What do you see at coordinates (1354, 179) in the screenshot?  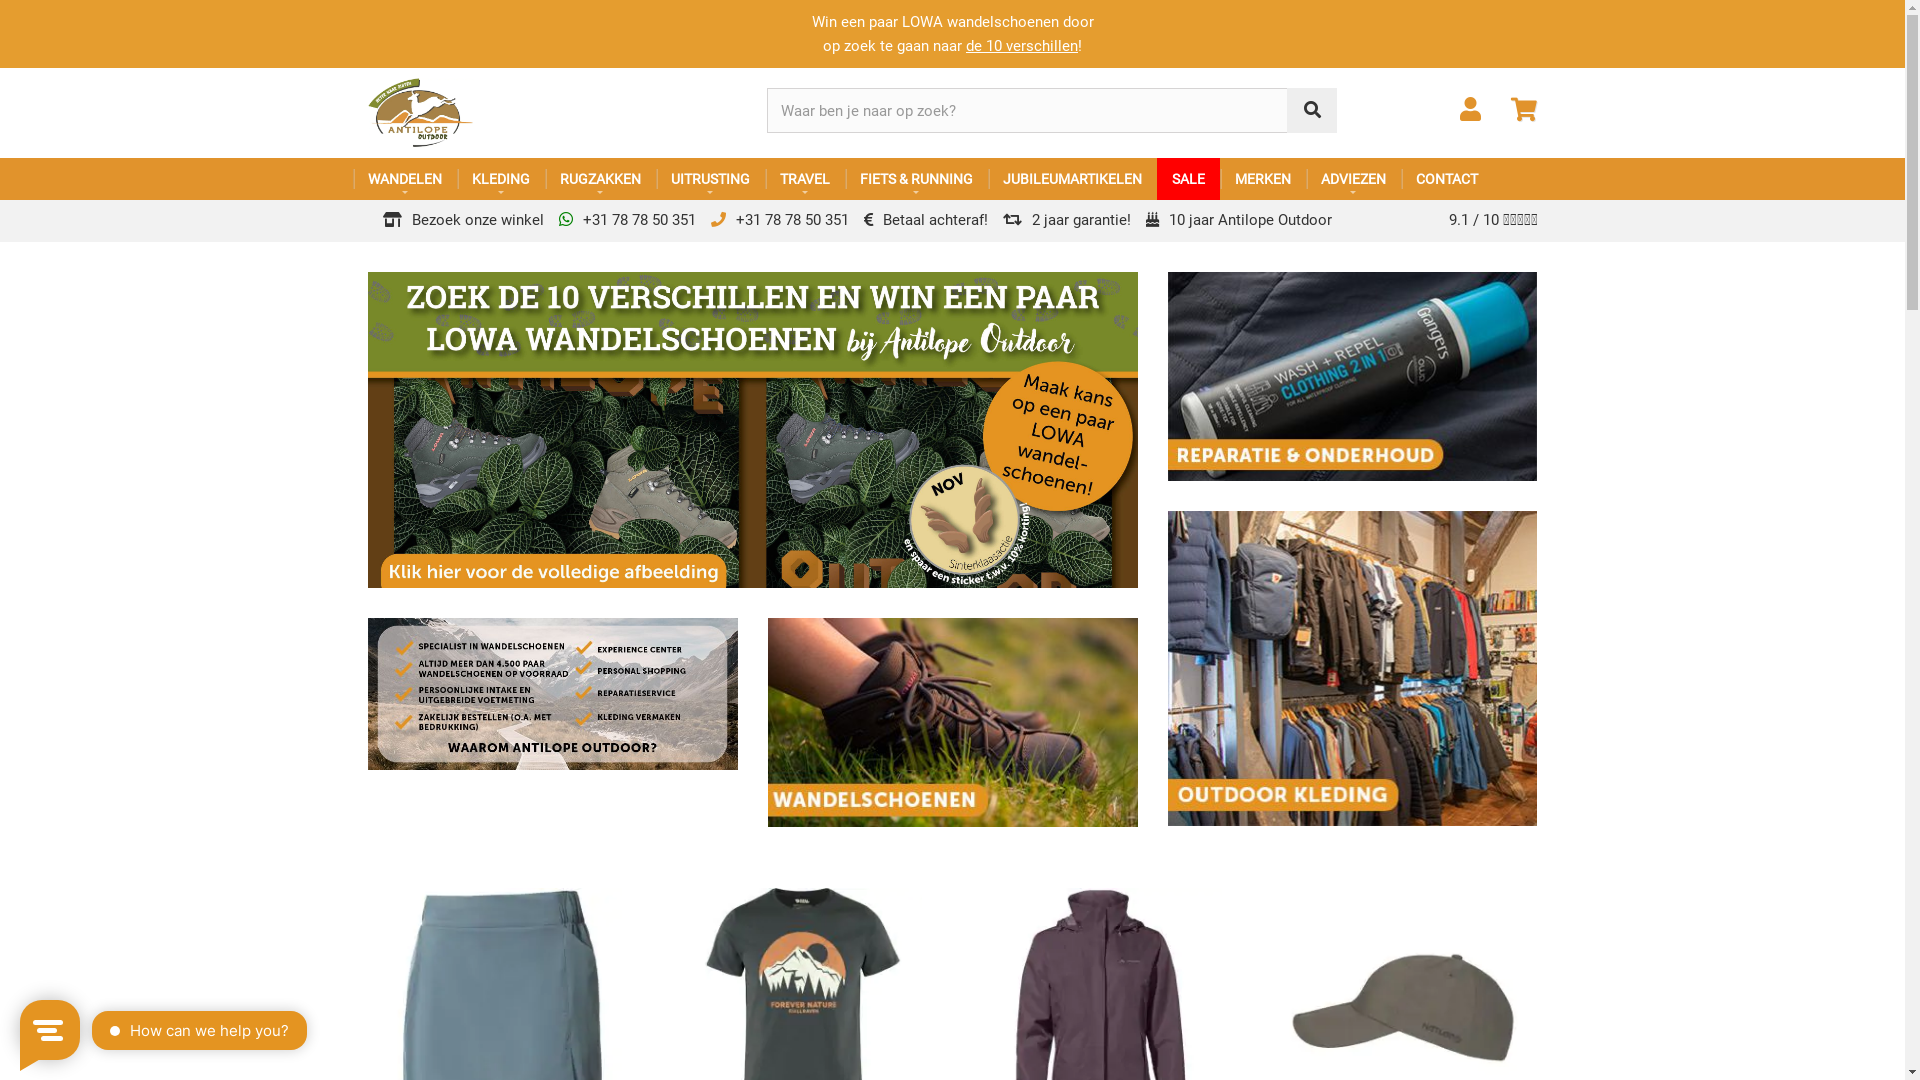 I see `ADVIEZEN` at bounding box center [1354, 179].